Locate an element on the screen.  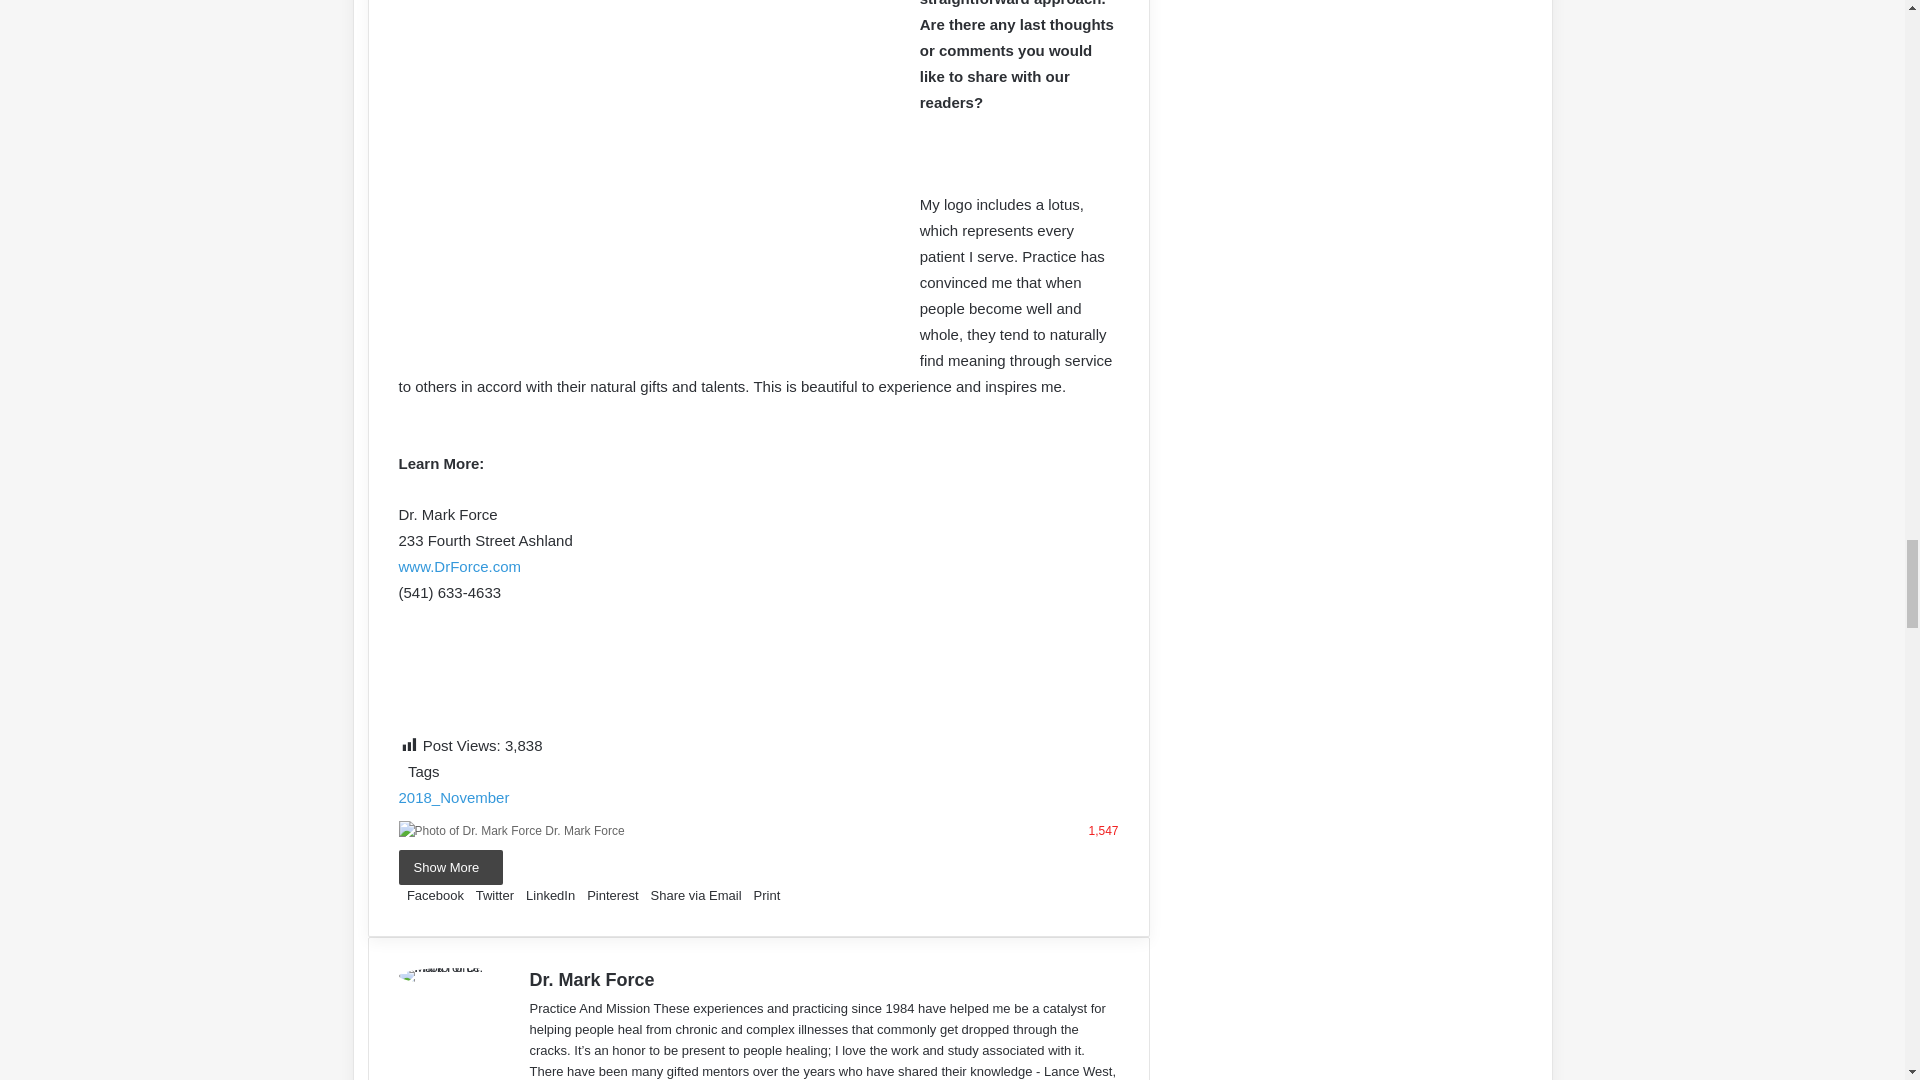
LinkedIn is located at coordinates (548, 894).